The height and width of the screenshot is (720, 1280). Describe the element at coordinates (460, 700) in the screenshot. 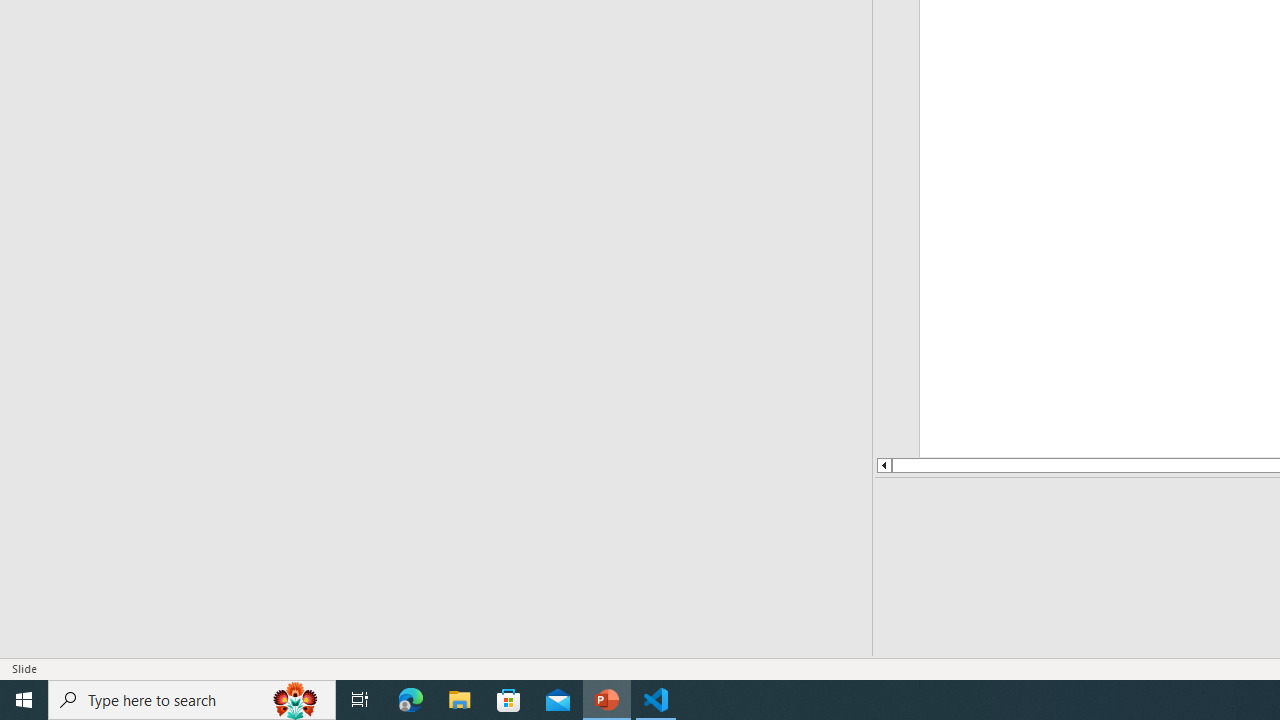

I see `File Explorer` at that location.